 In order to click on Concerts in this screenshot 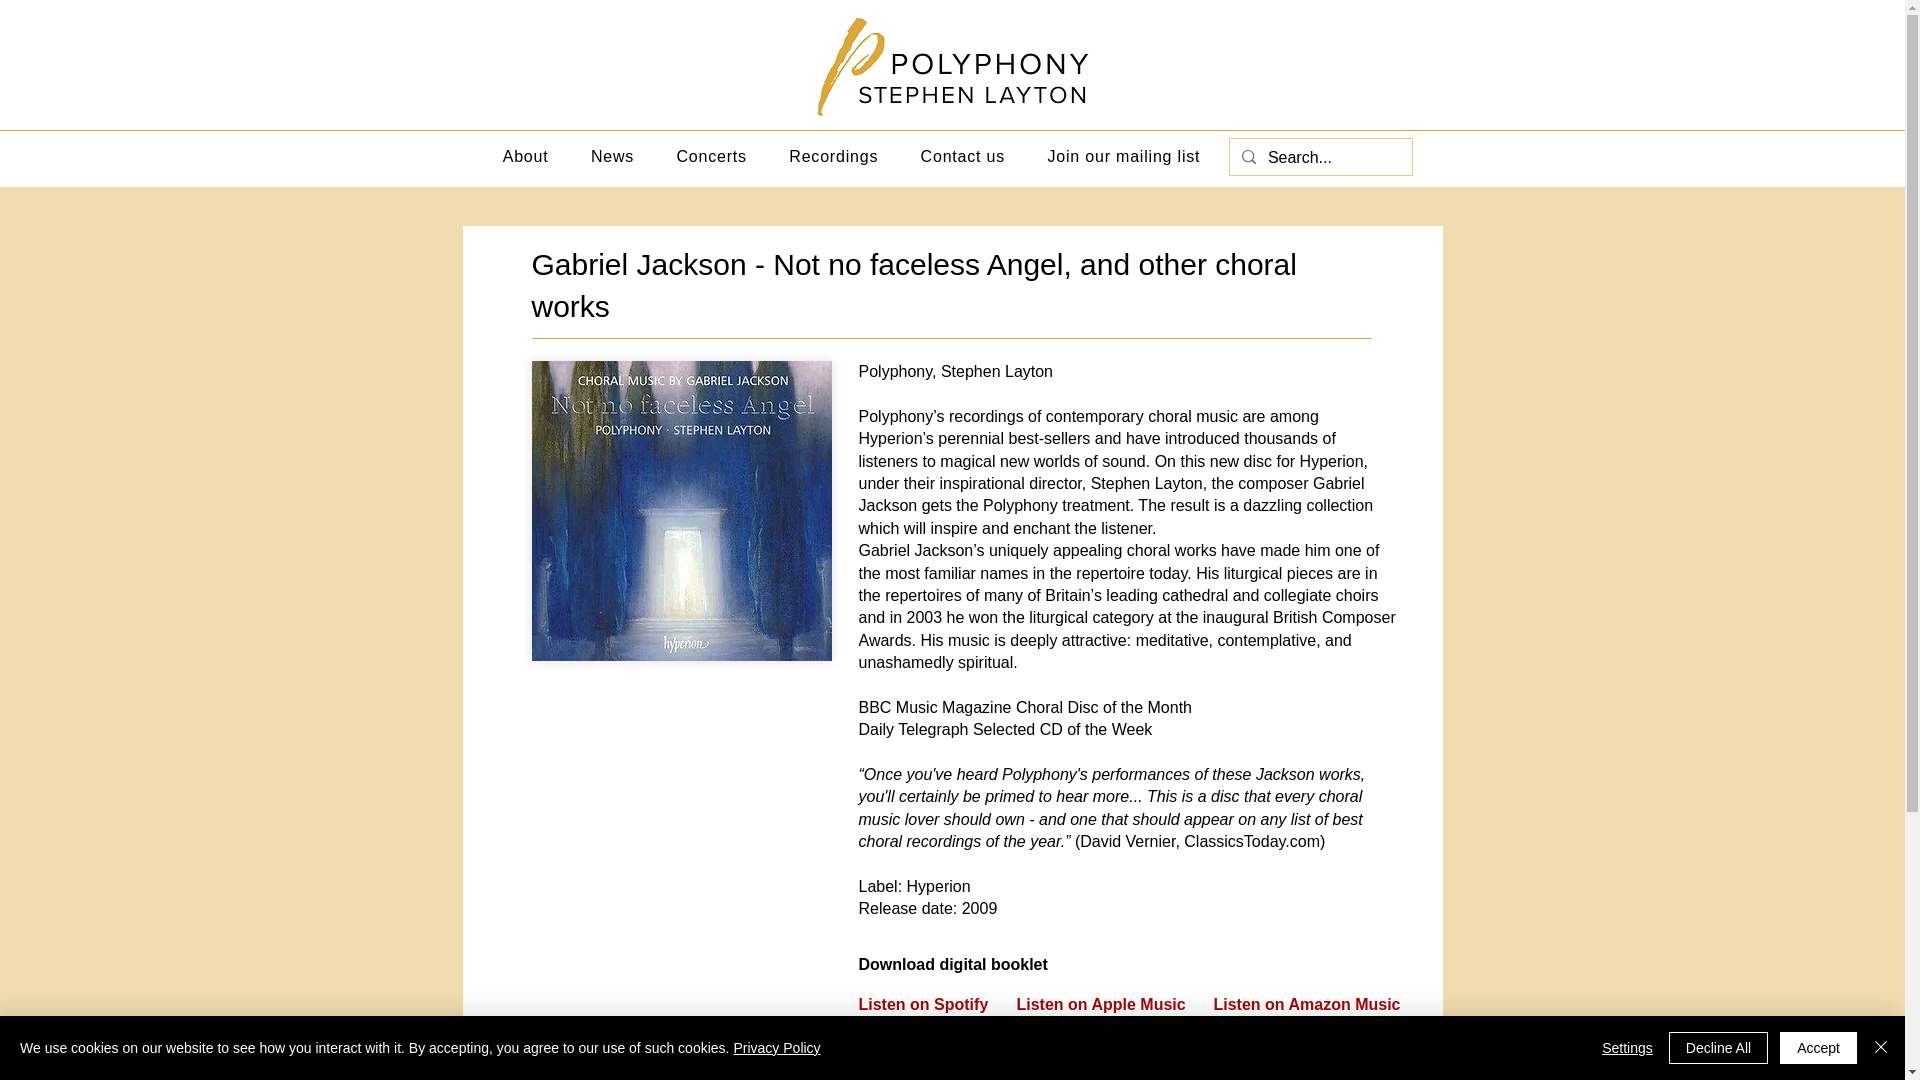, I will do `click(711, 157)`.